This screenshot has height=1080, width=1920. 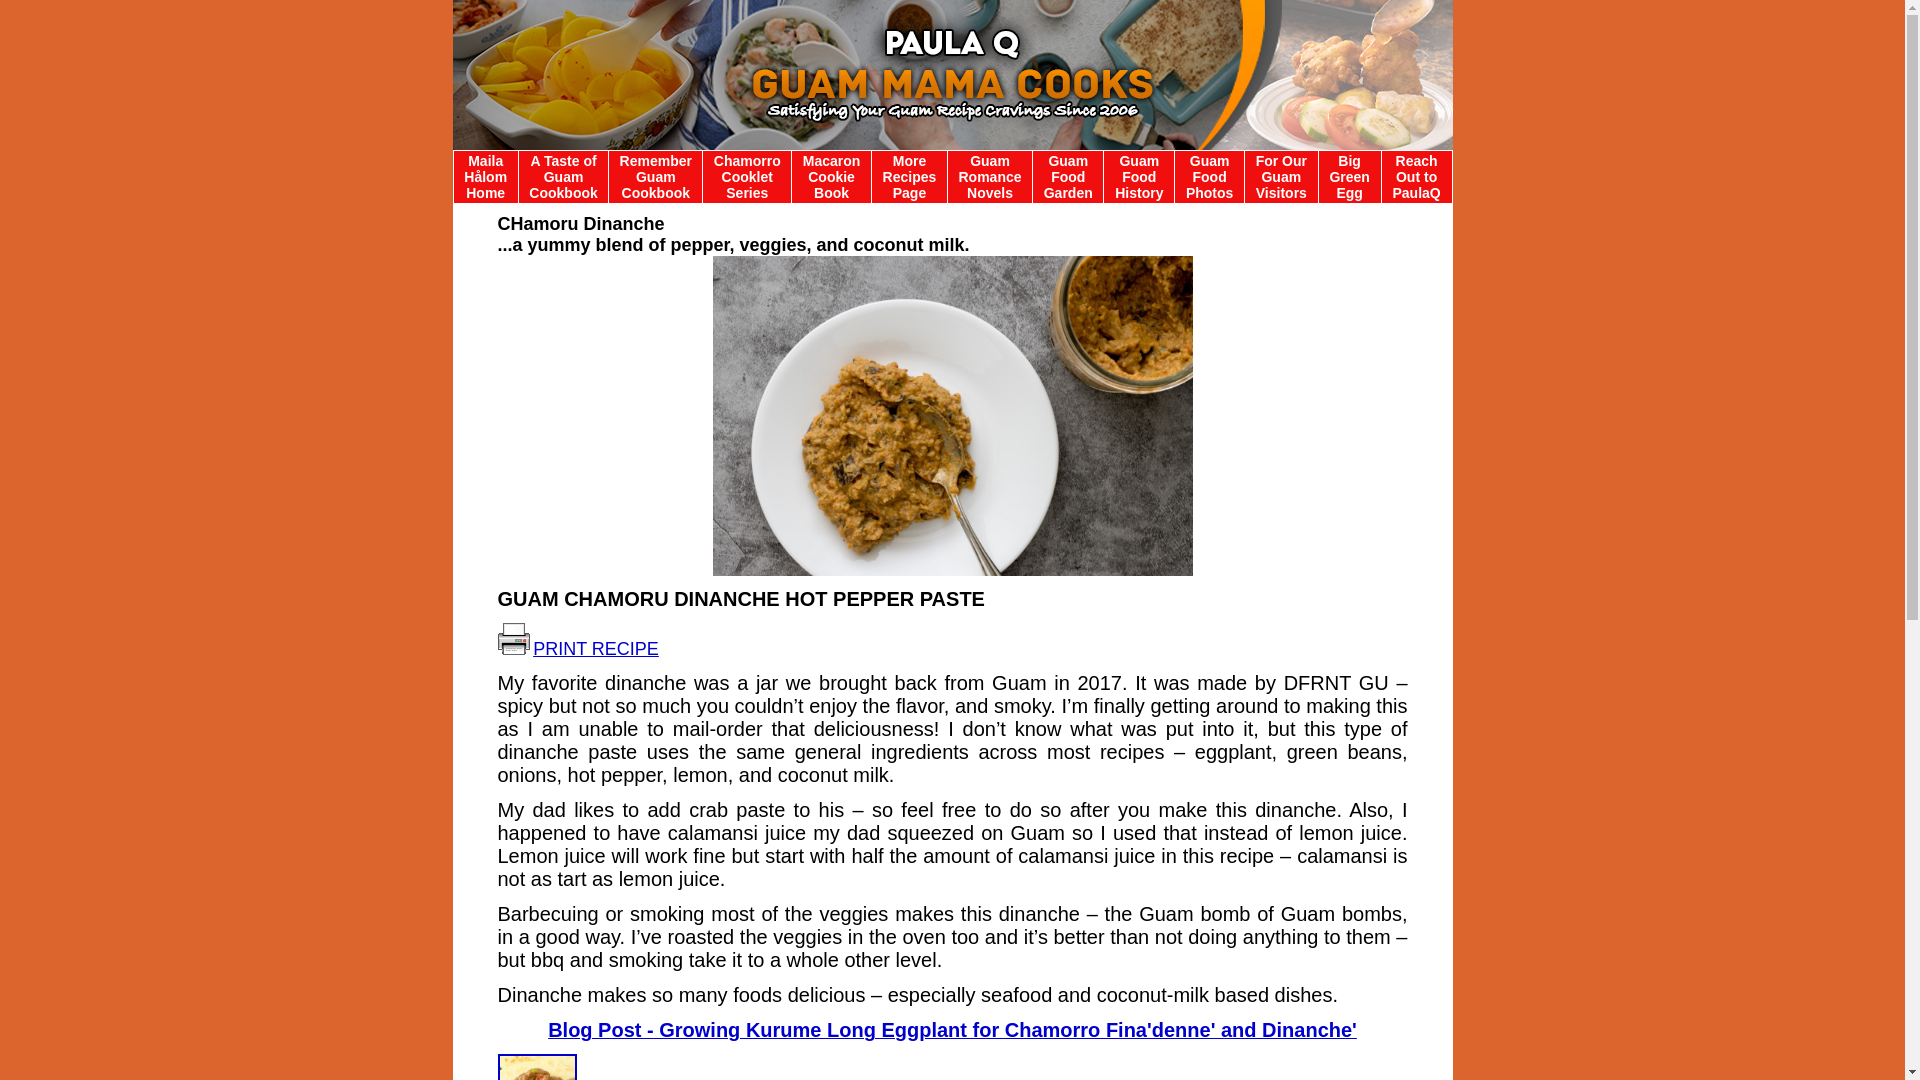 I want to click on Reach Out to PaulaQ, so click(x=1416, y=176).